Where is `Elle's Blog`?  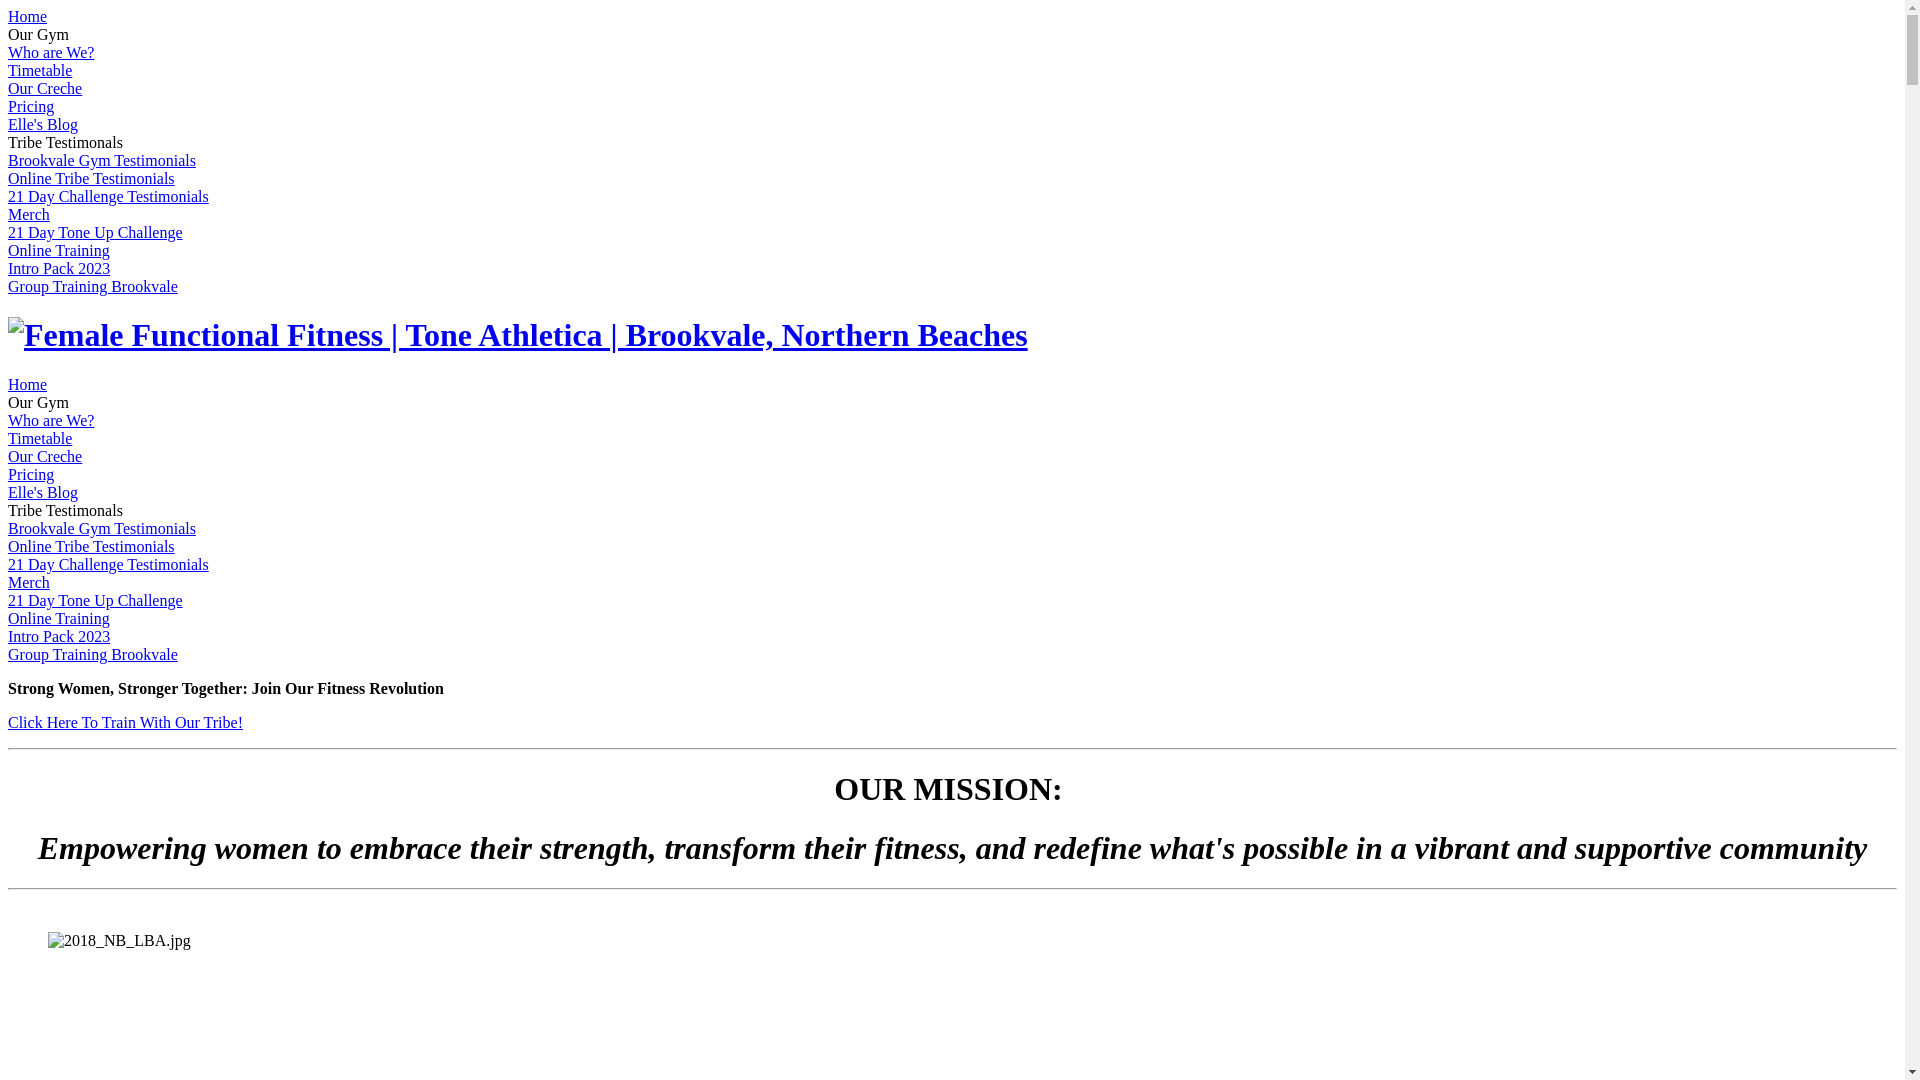 Elle's Blog is located at coordinates (43, 124).